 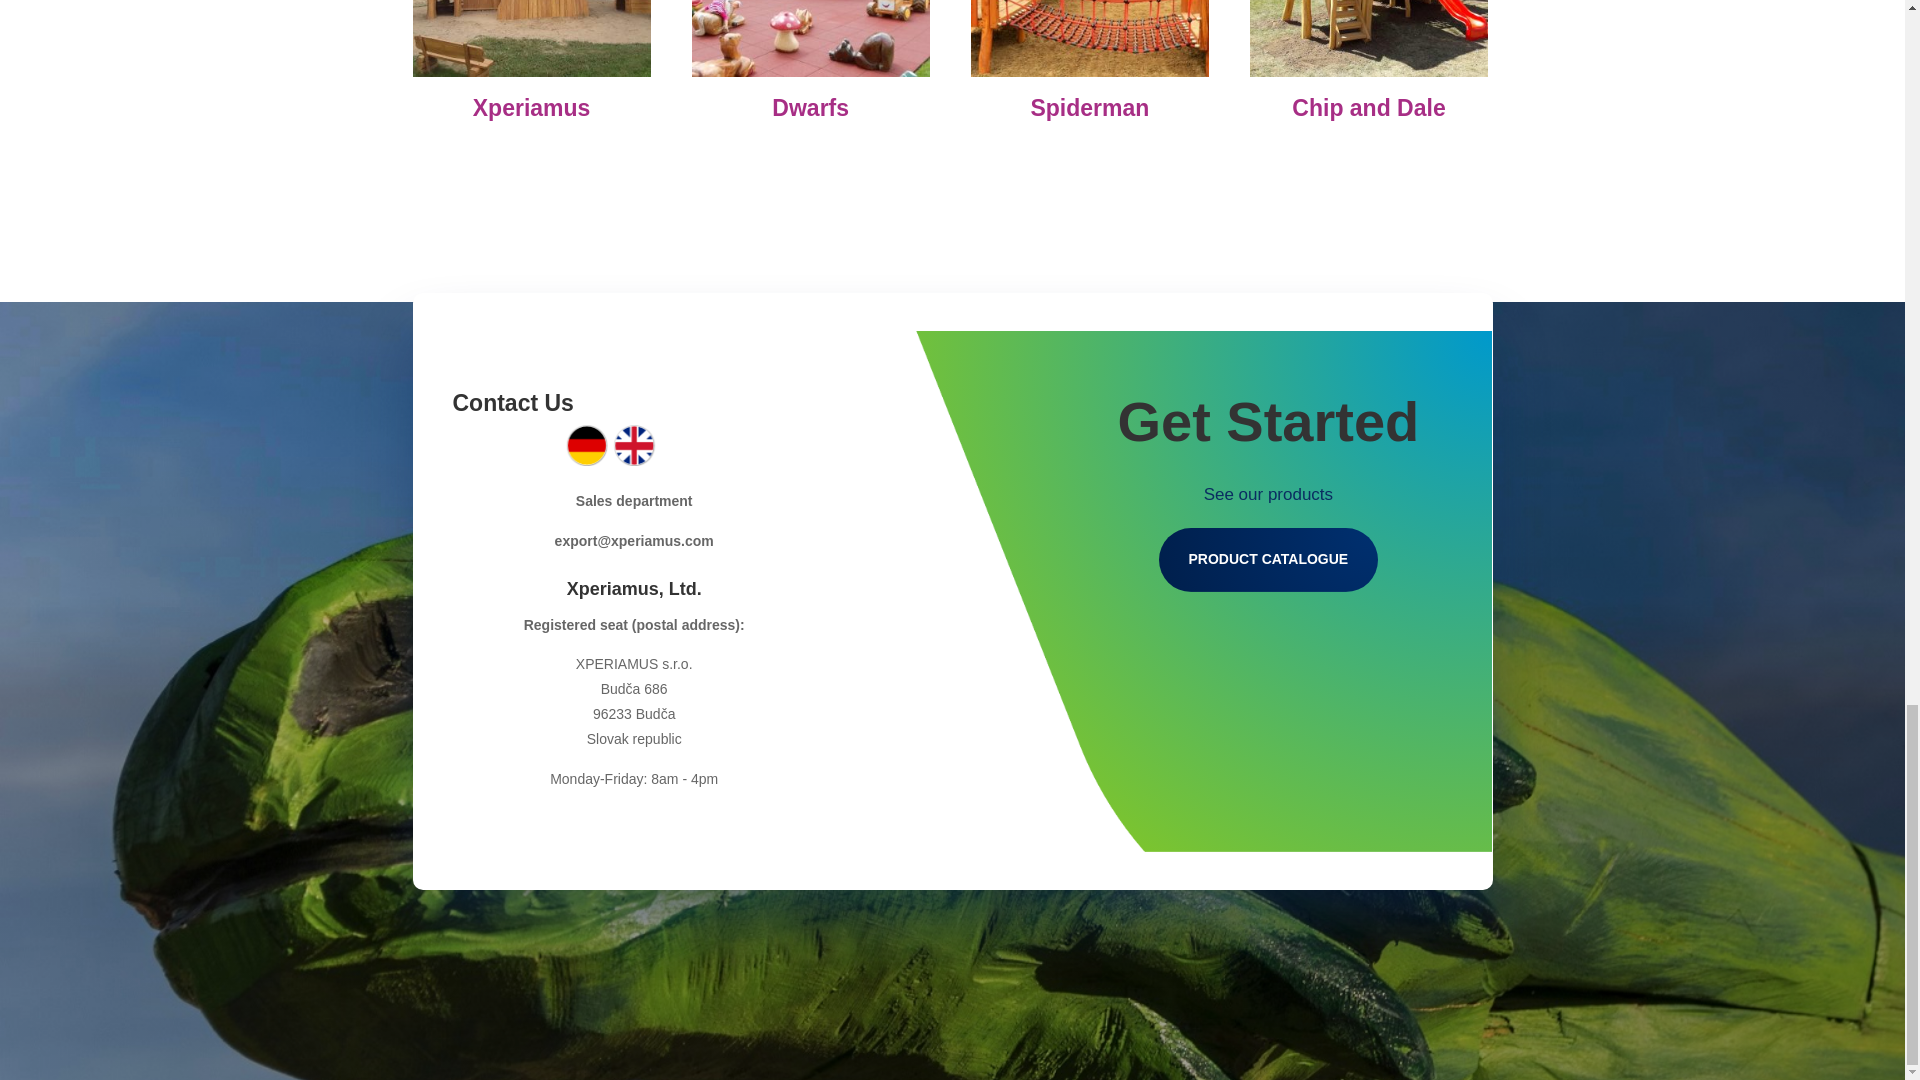 What do you see at coordinates (1368, 65) in the screenshot?
I see `Chip and Dale` at bounding box center [1368, 65].